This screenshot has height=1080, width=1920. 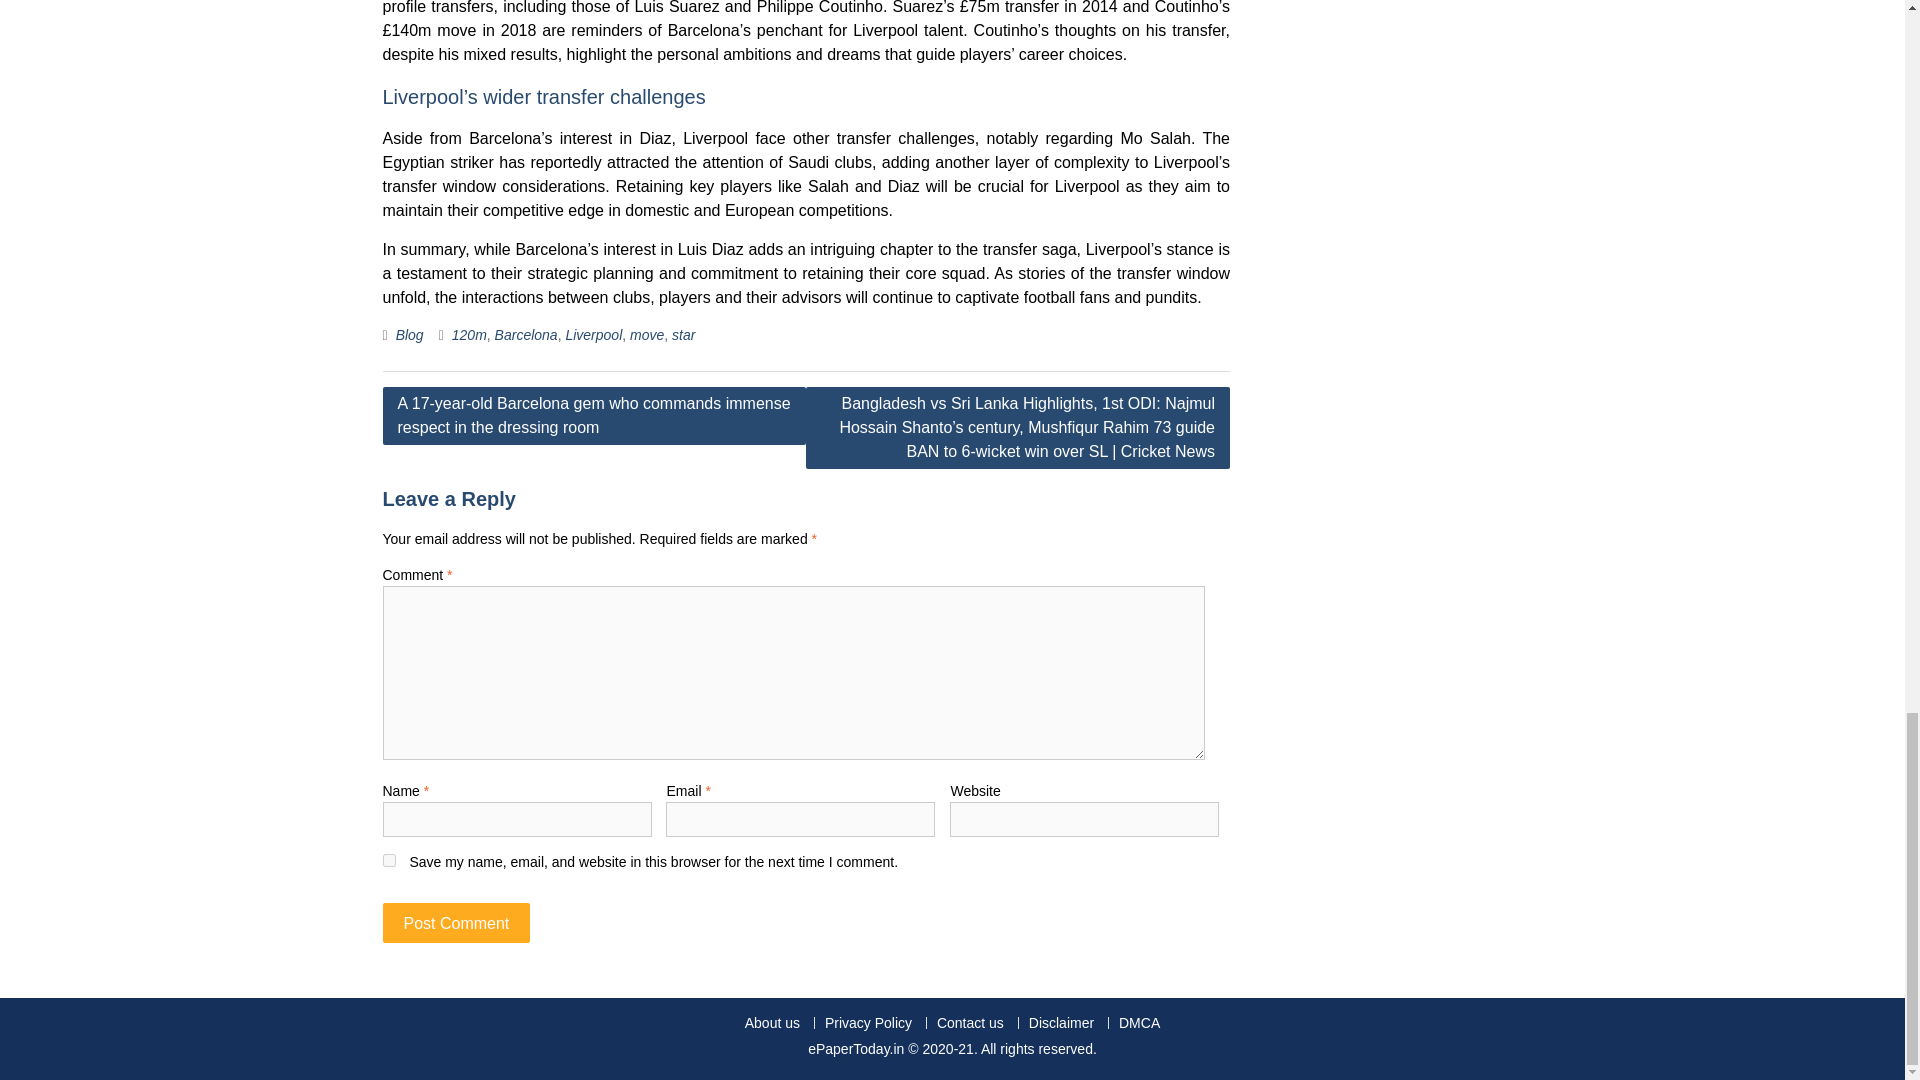 What do you see at coordinates (388, 860) in the screenshot?
I see `yes` at bounding box center [388, 860].